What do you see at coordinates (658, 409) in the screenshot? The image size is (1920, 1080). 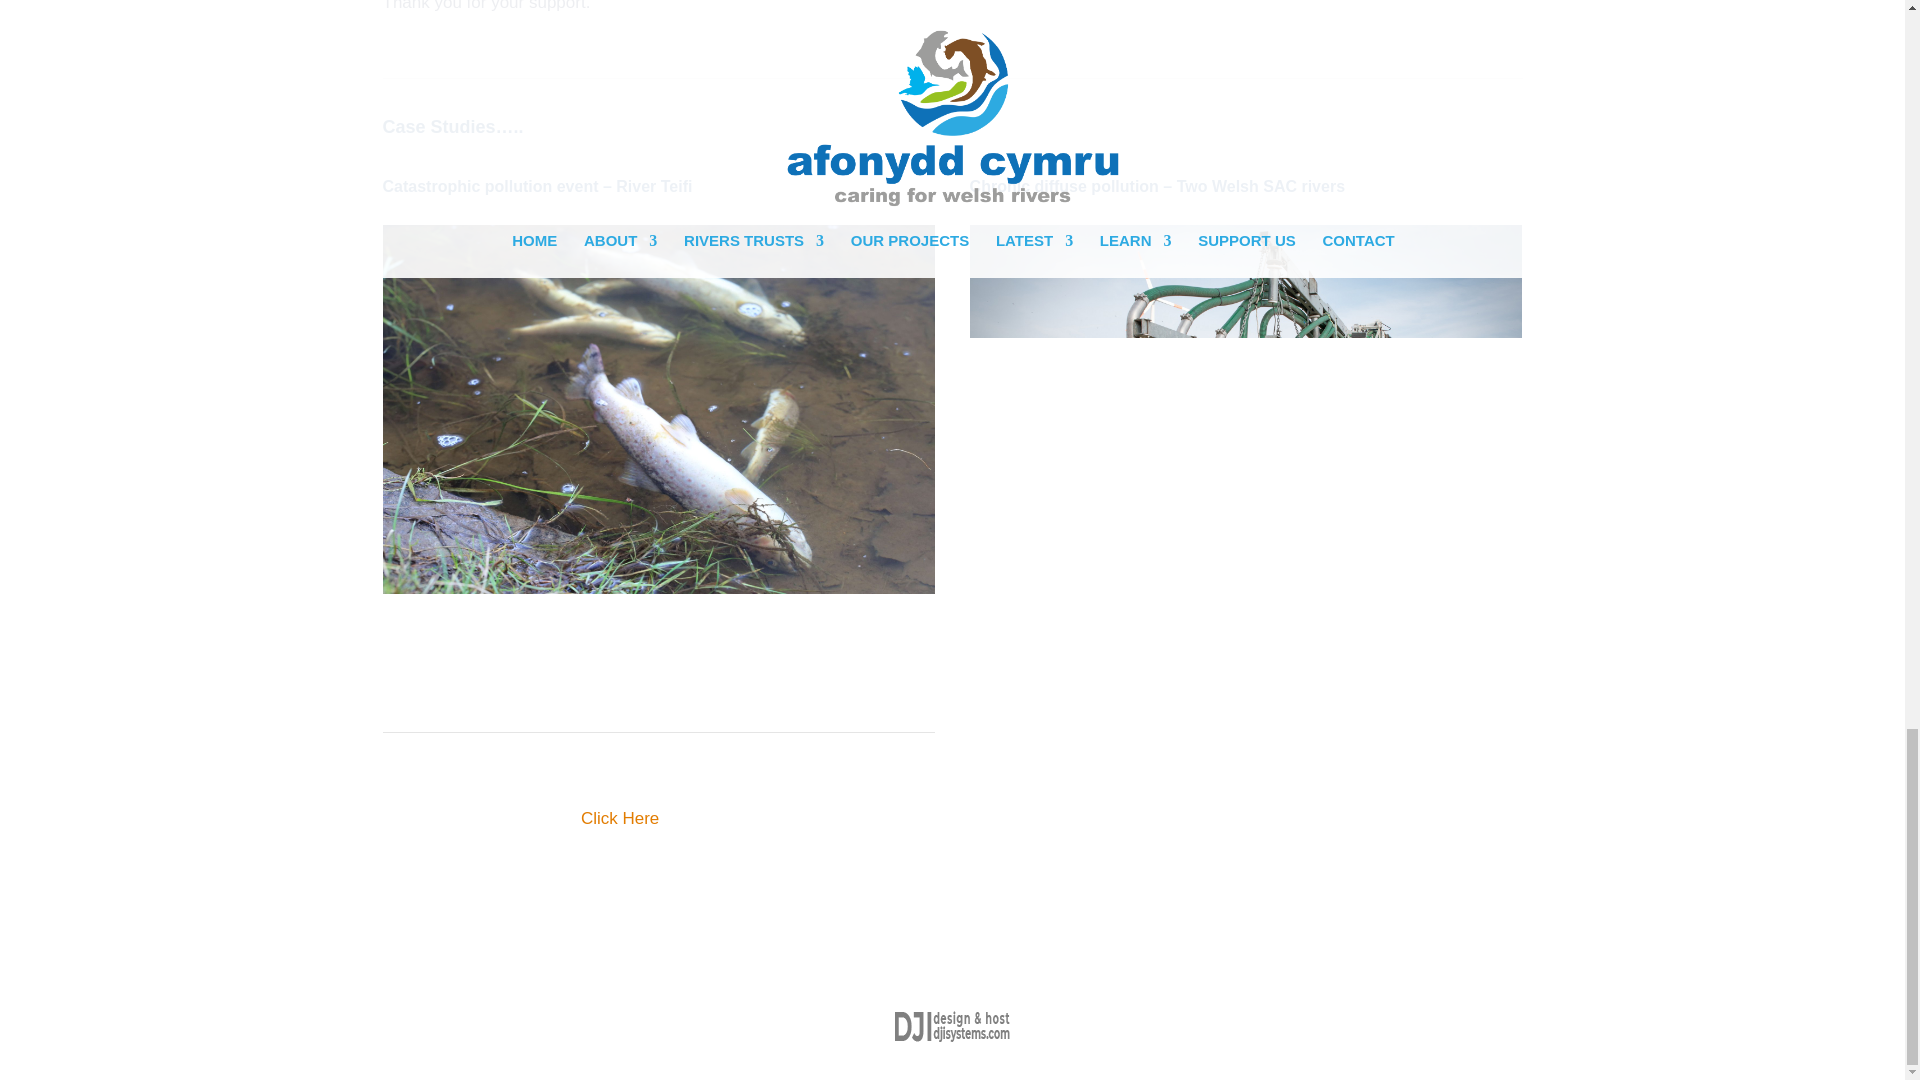 I see `AY0A3548-6000` at bounding box center [658, 409].